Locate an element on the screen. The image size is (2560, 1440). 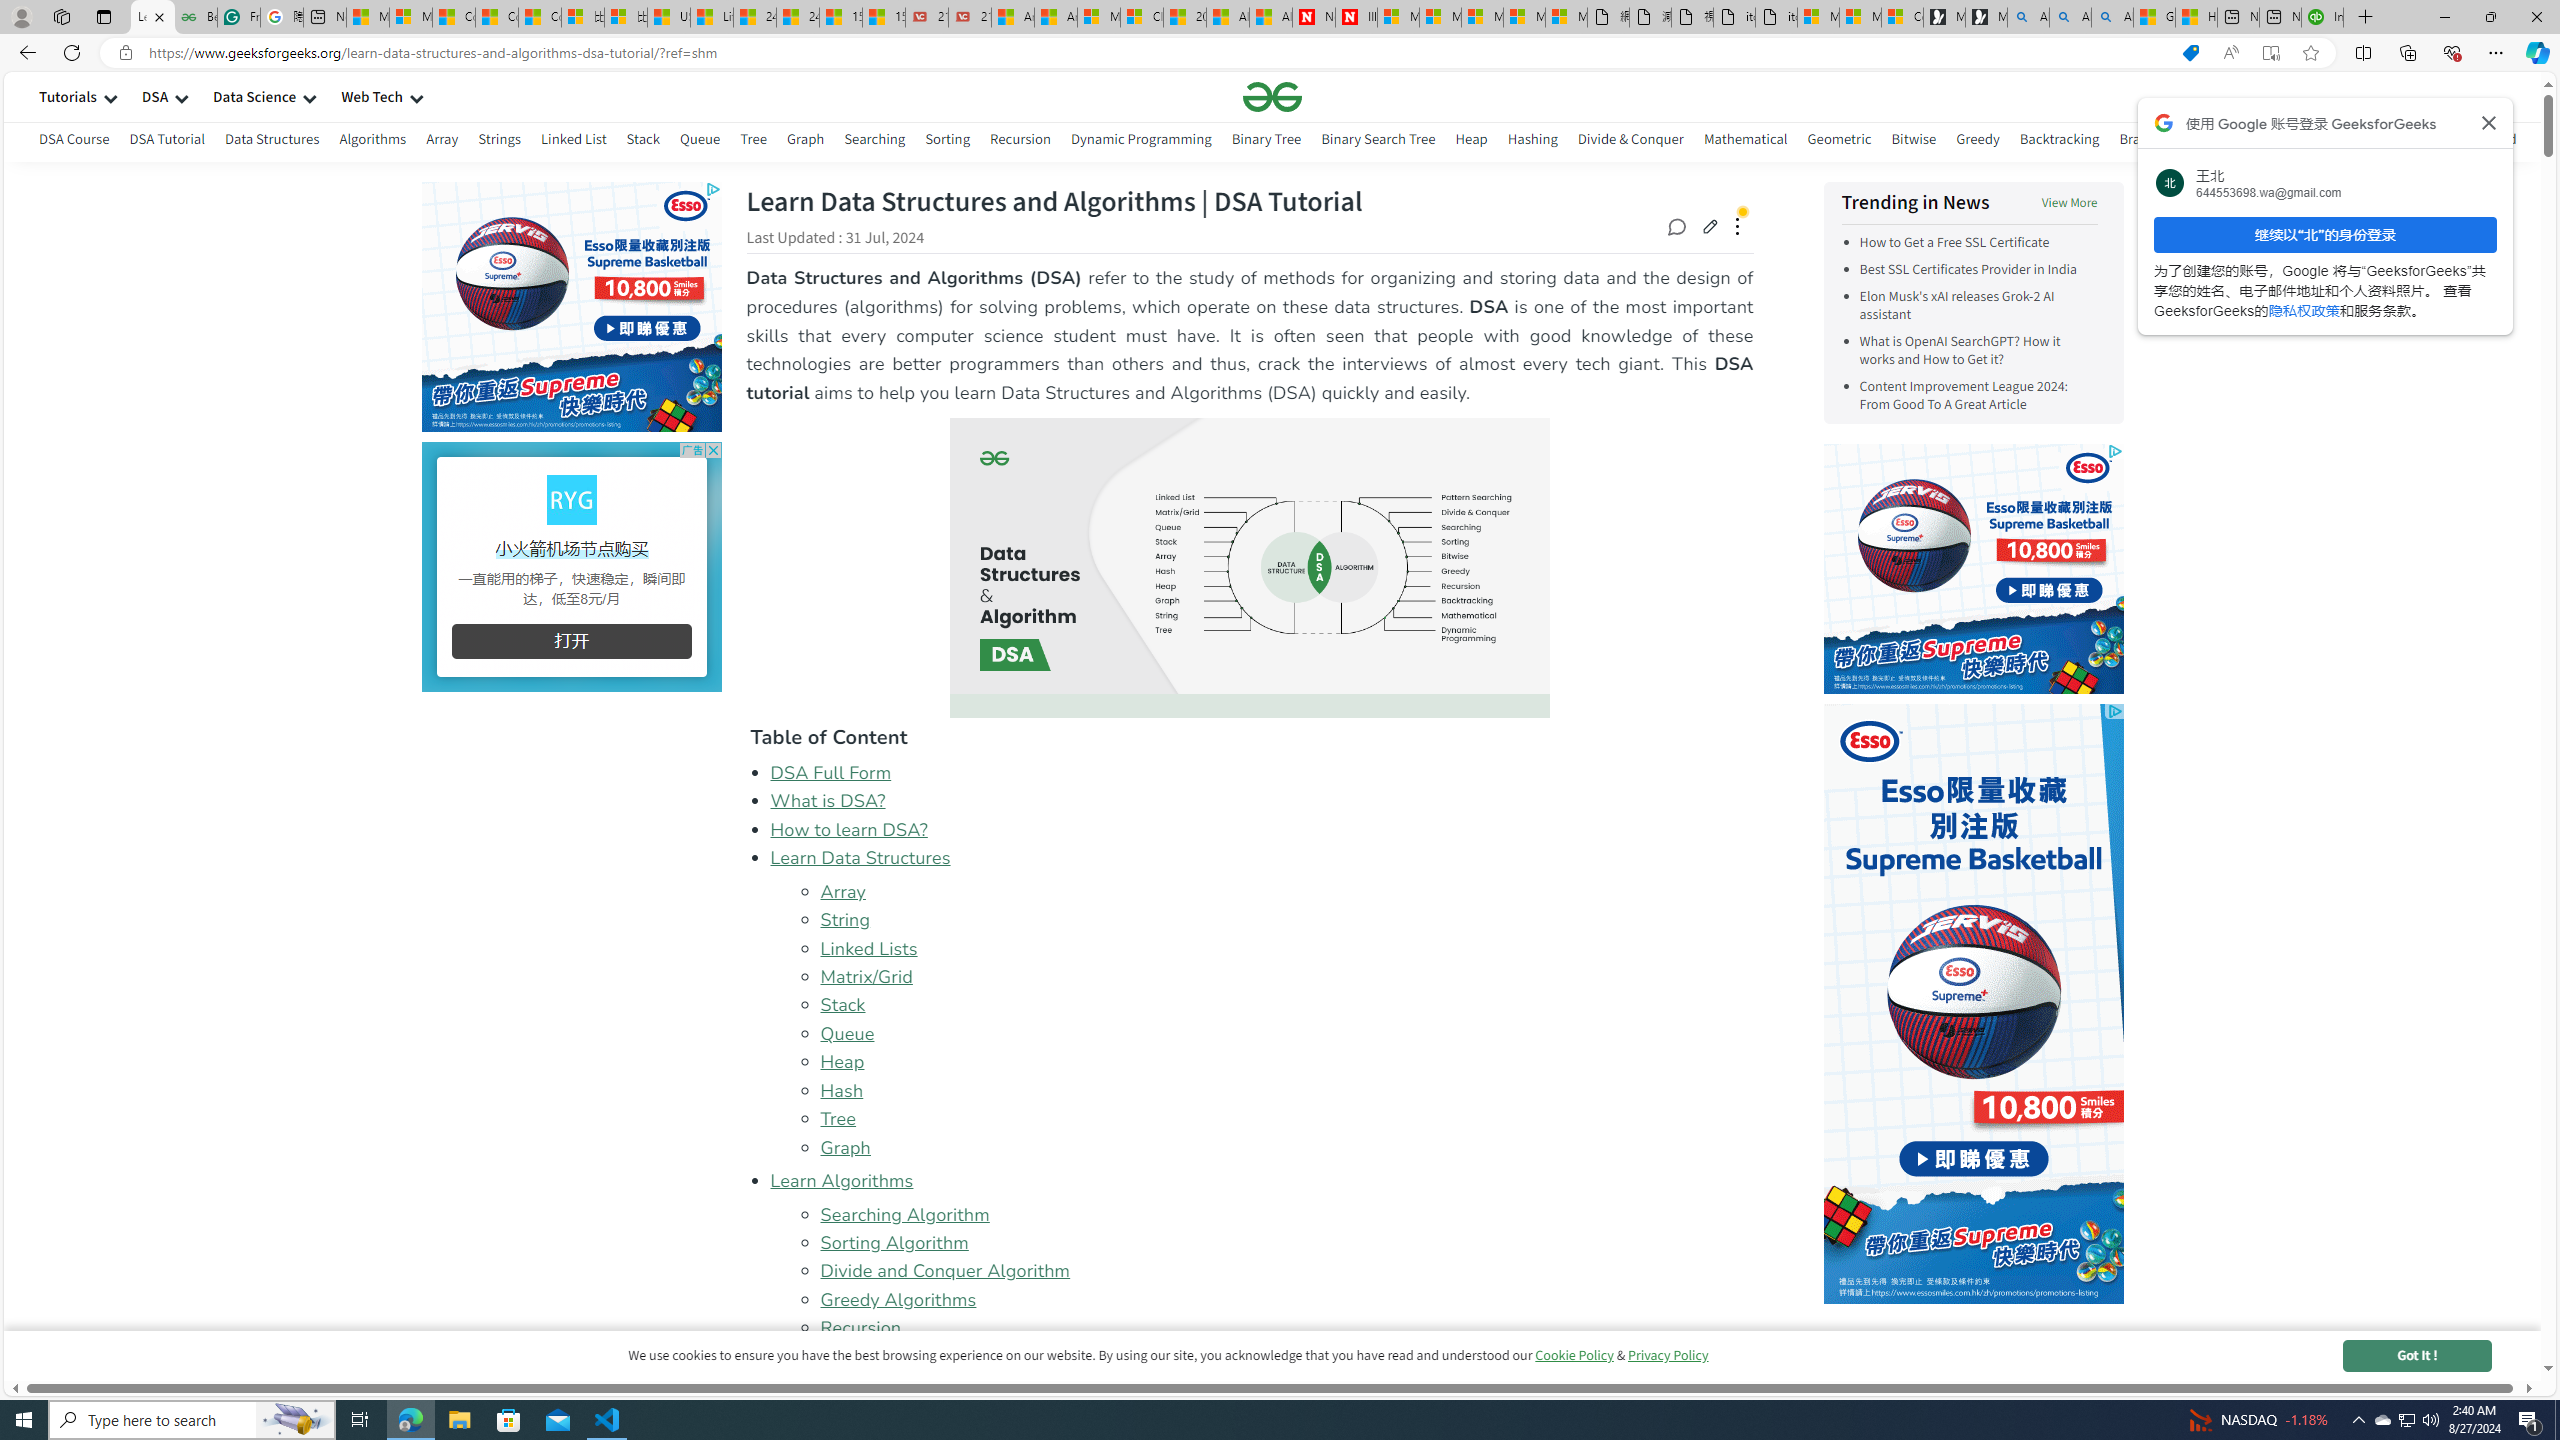
Best SSL Certificates Provider in India - GeeksforGeeks is located at coordinates (196, 17).